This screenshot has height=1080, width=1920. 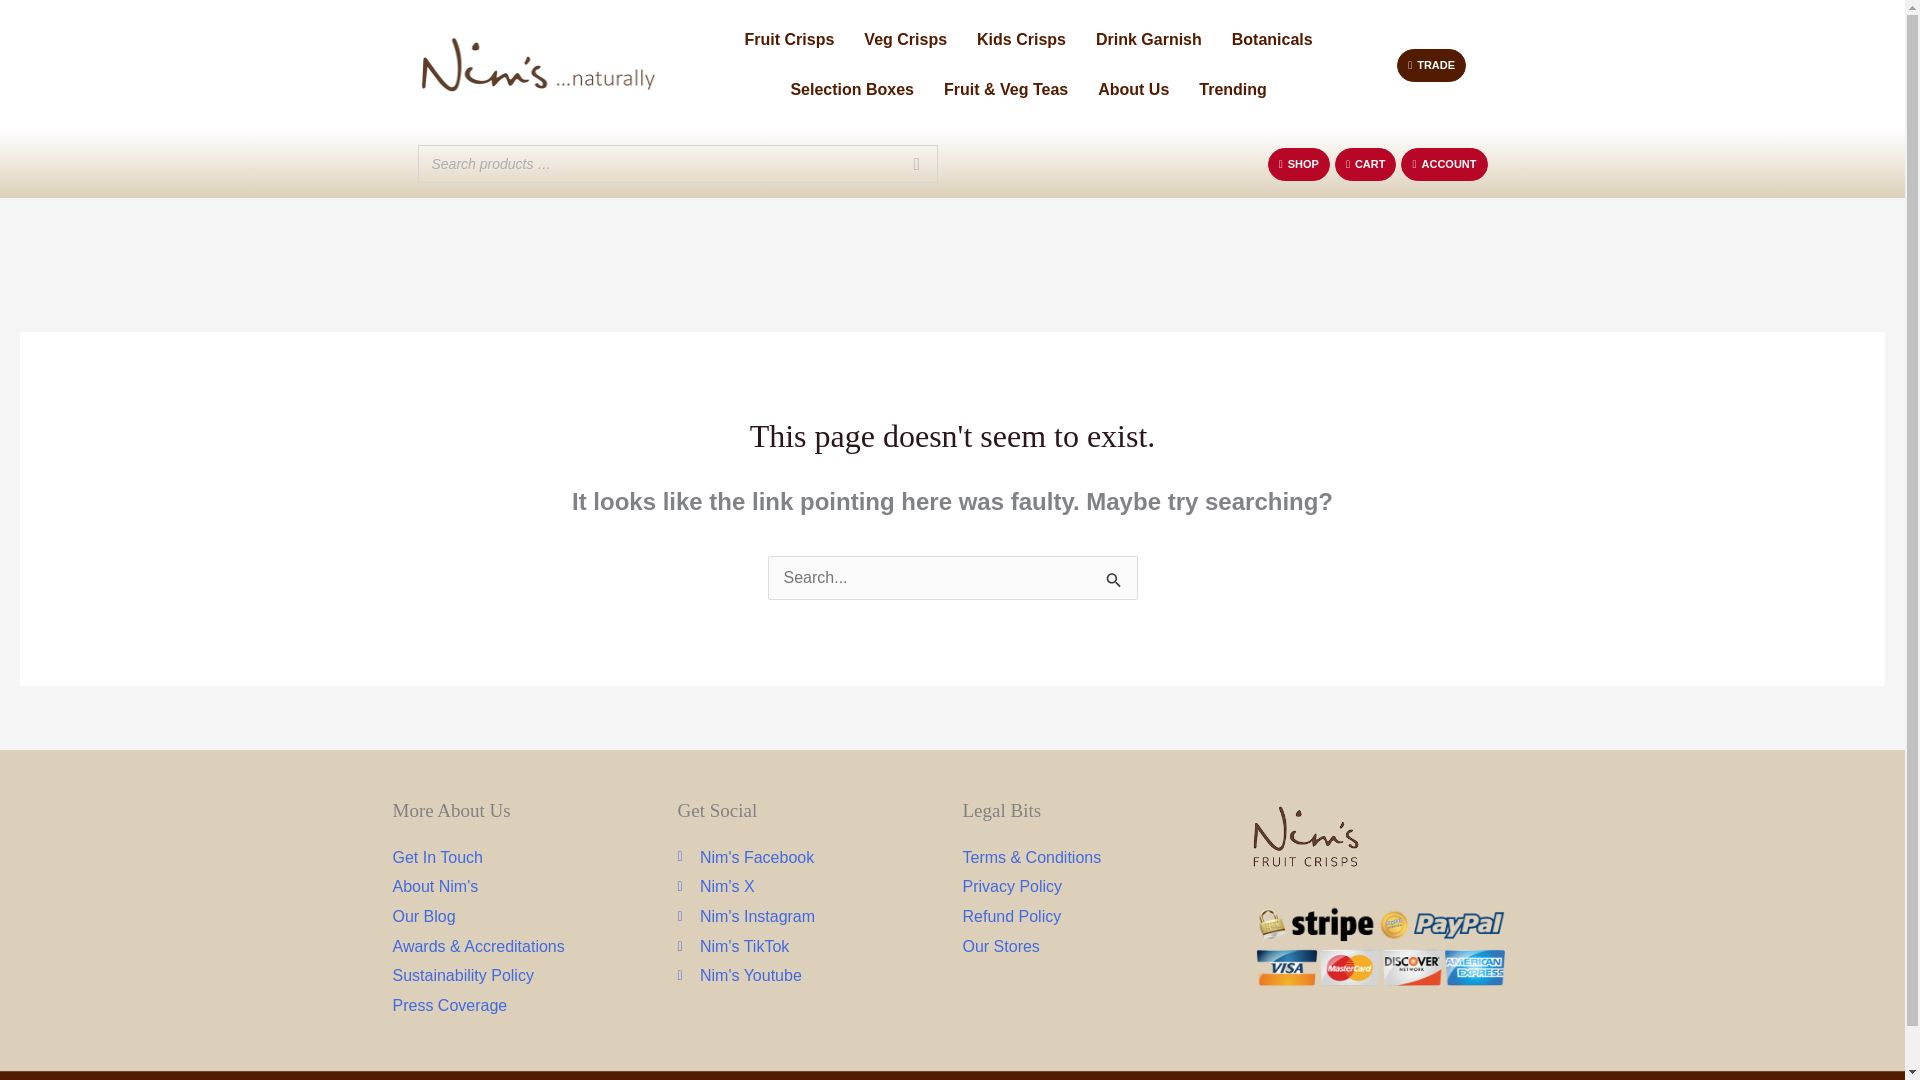 What do you see at coordinates (852, 89) in the screenshot?
I see `Selection Boxes` at bounding box center [852, 89].